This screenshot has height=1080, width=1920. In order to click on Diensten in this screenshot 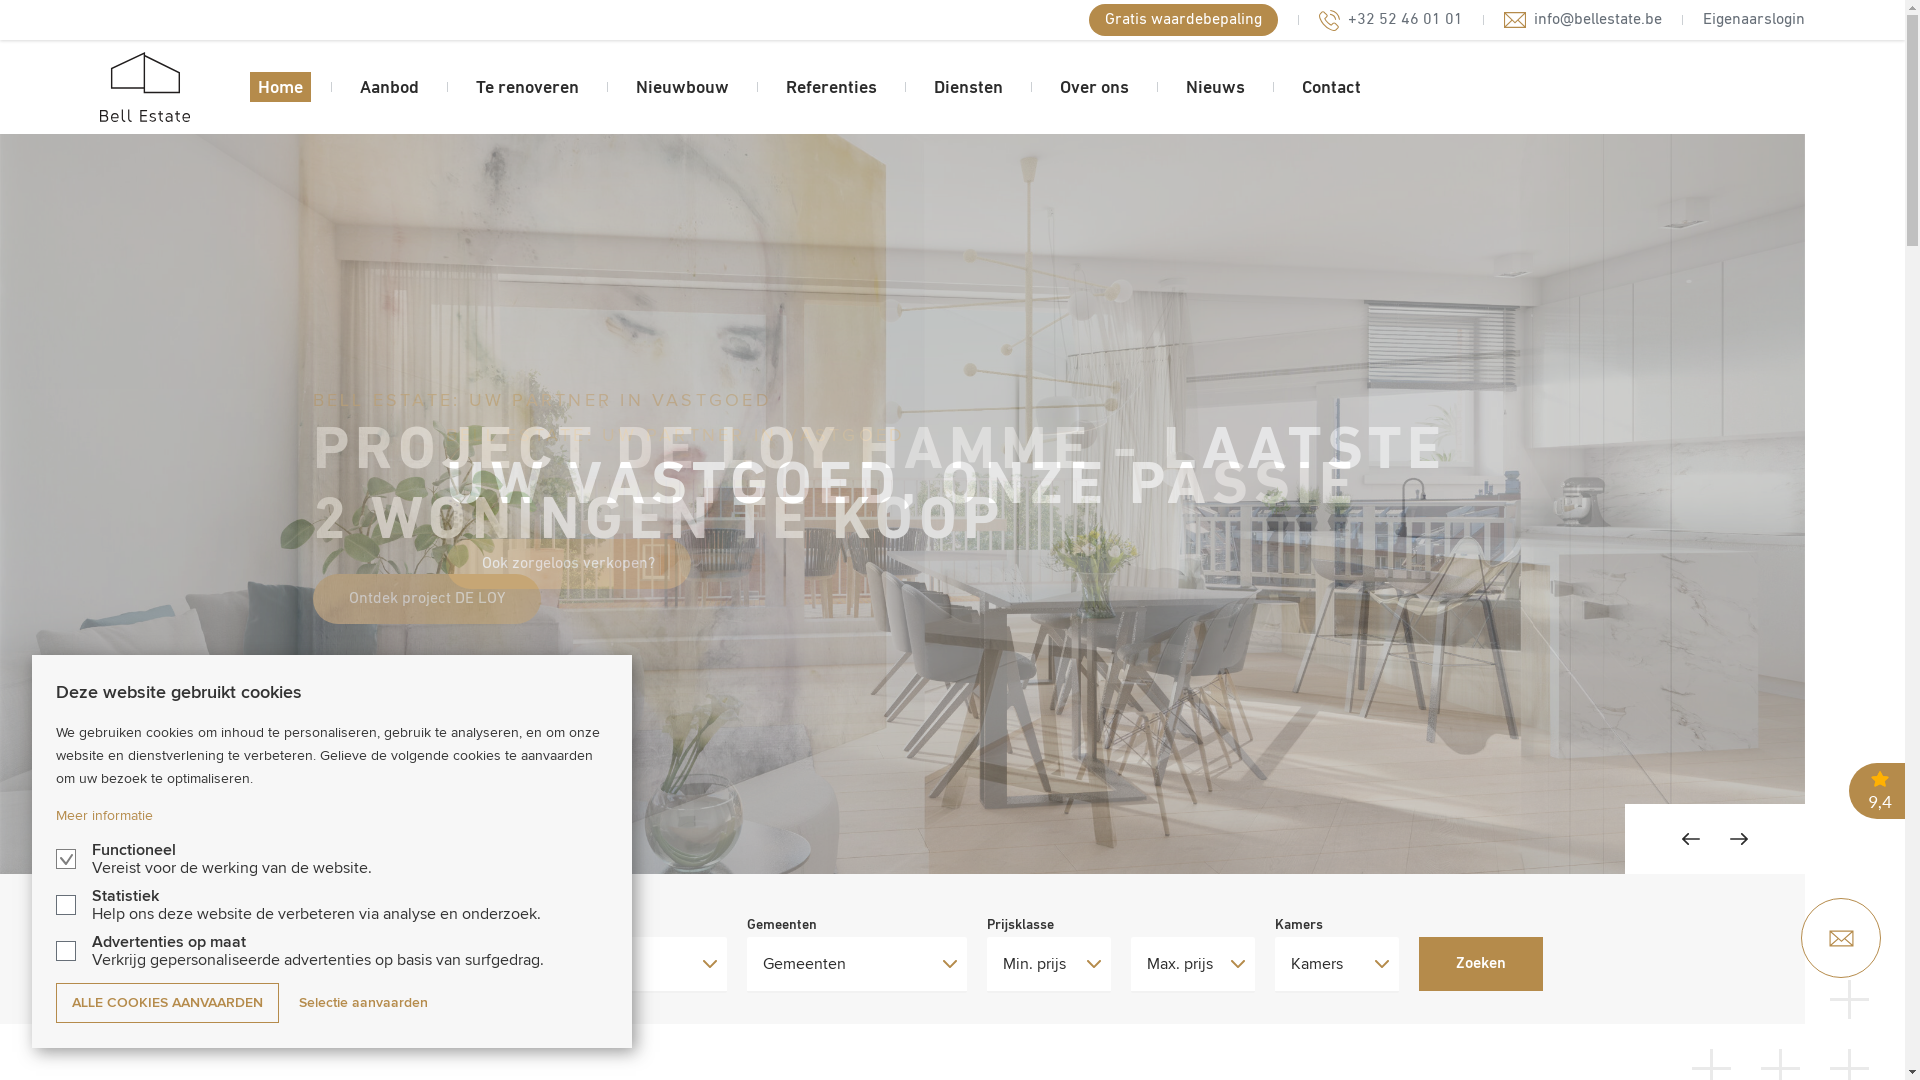, I will do `click(968, 87)`.